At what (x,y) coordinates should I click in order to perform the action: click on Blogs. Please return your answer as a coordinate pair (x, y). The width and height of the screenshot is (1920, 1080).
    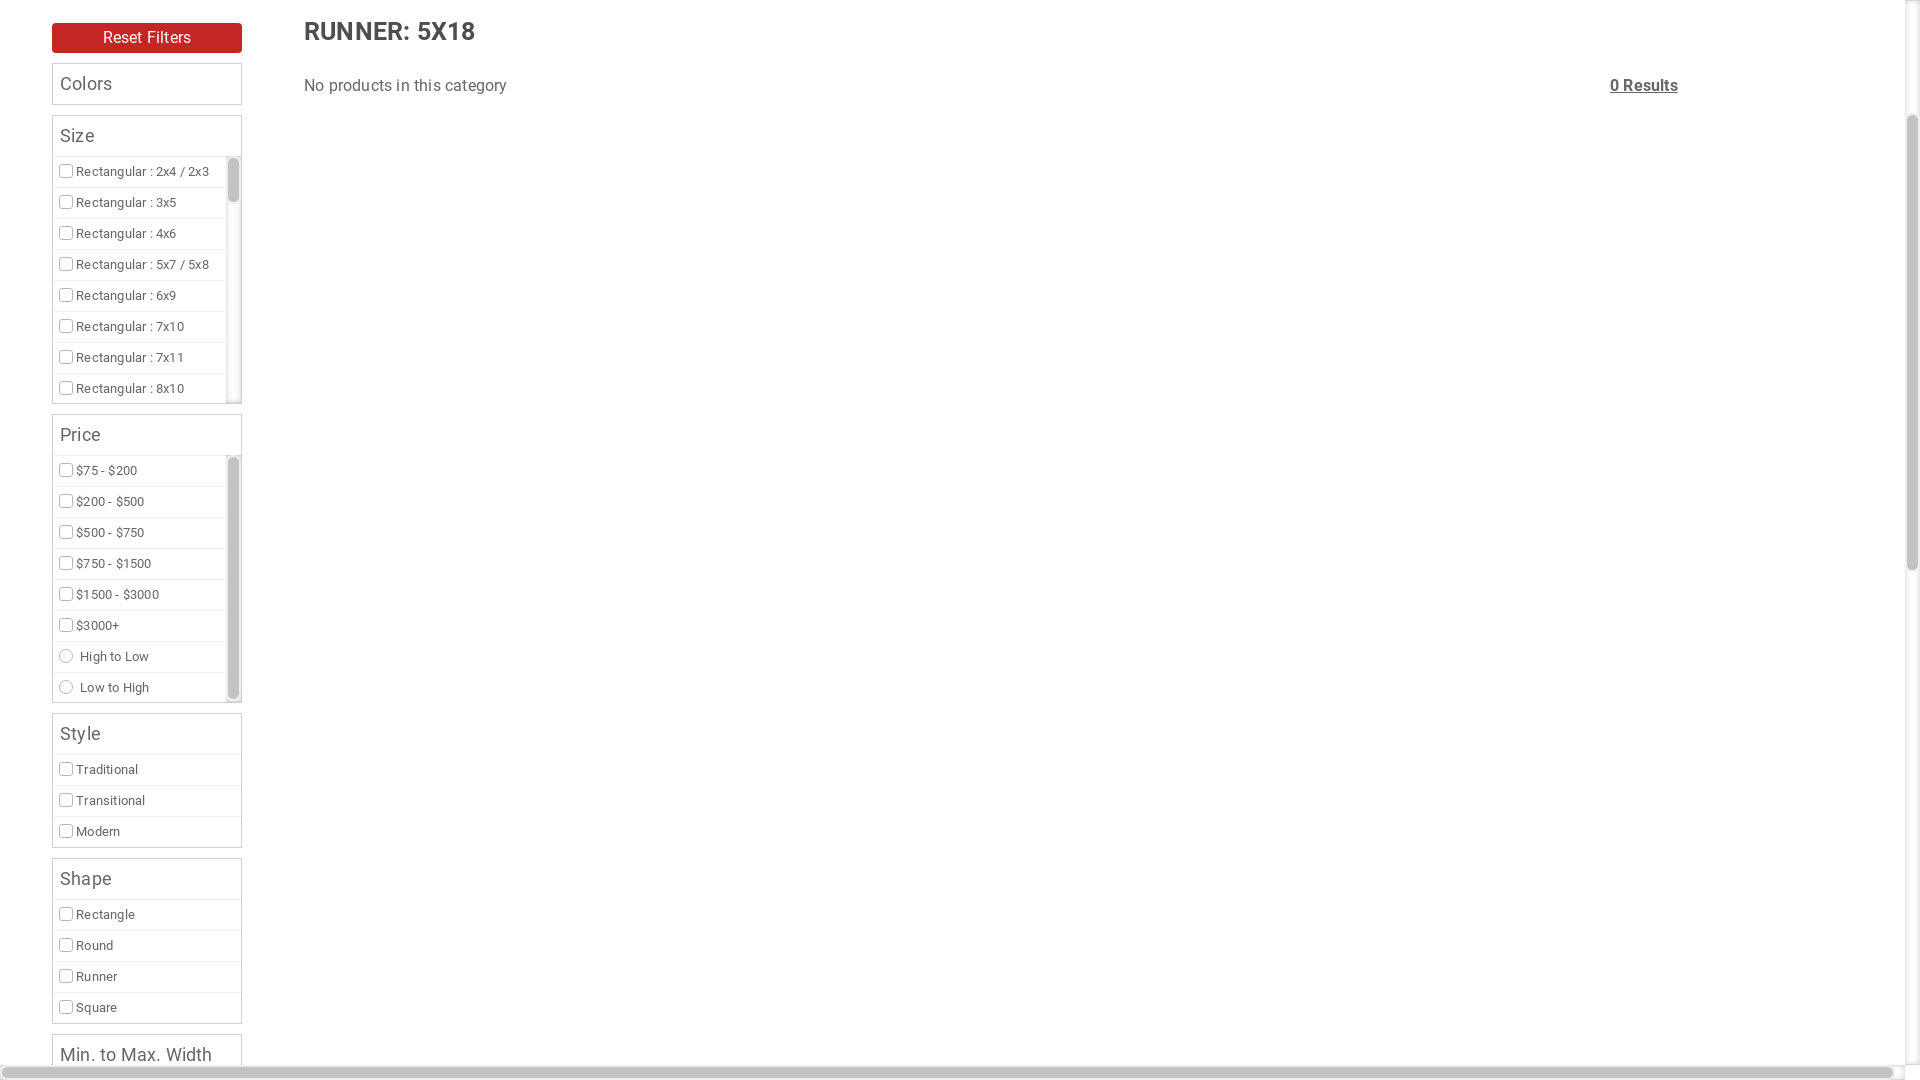
    Looking at the image, I should click on (1298, 225).